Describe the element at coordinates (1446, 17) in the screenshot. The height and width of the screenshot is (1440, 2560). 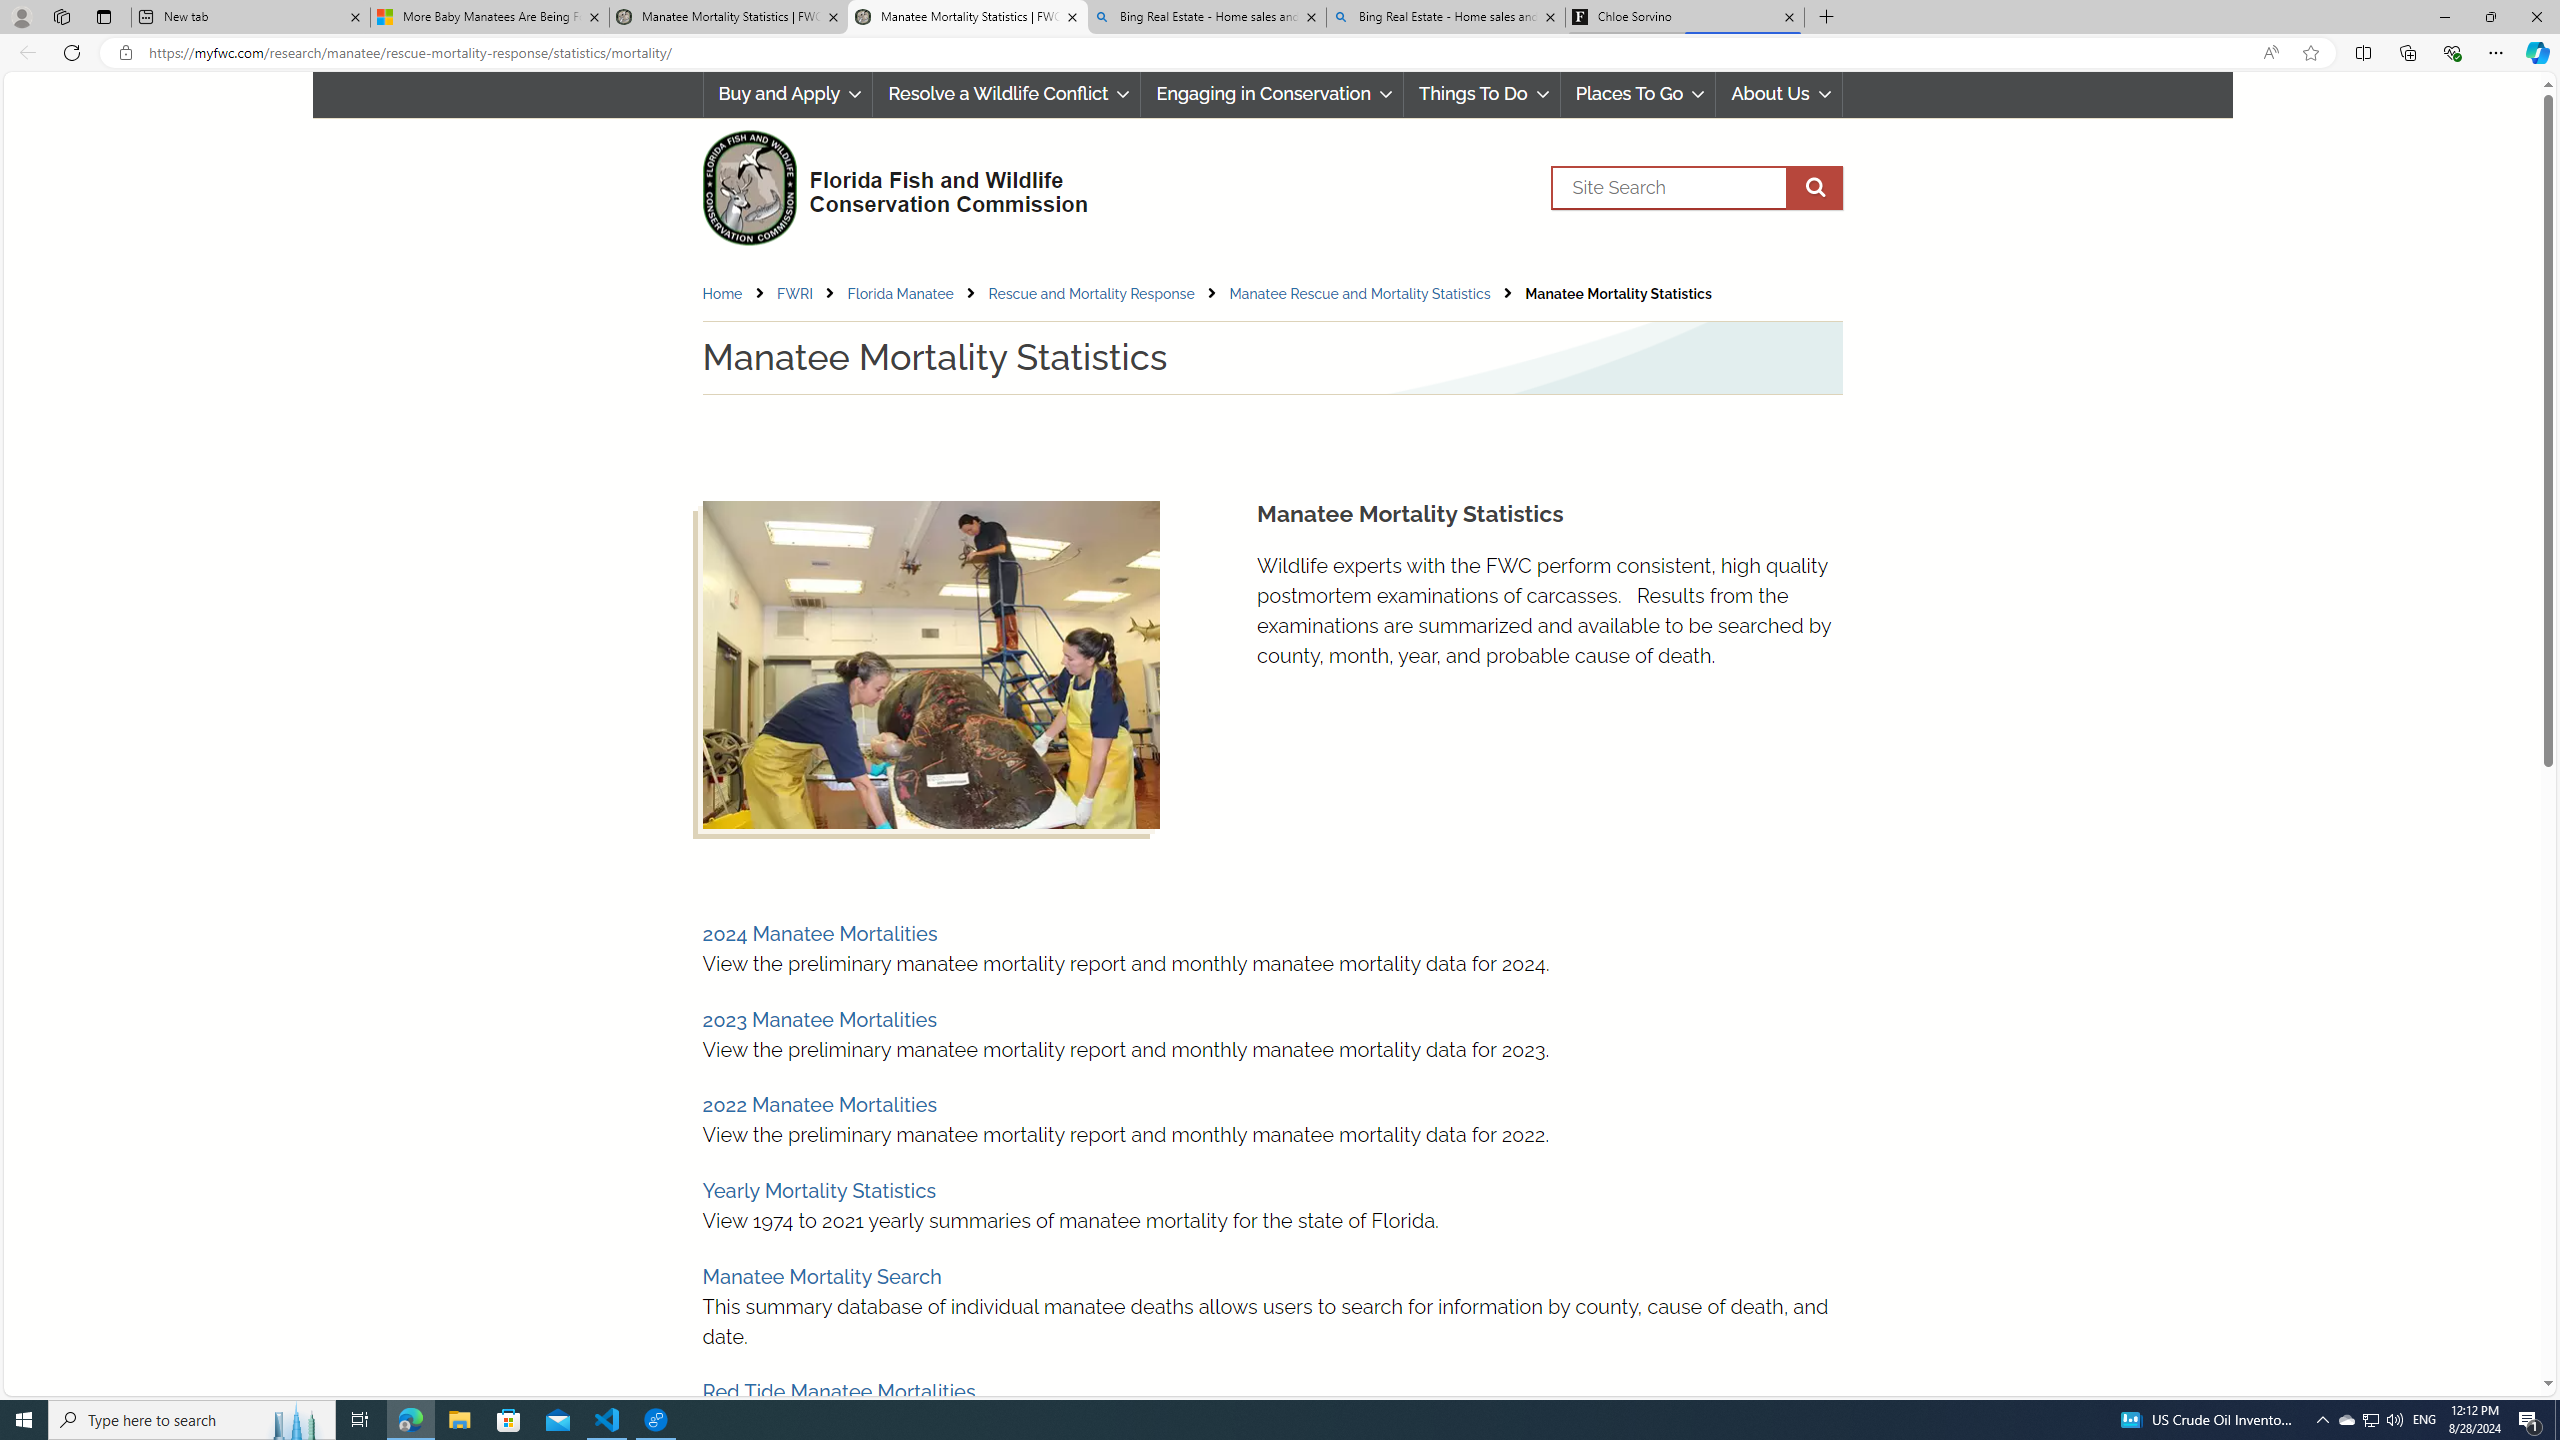
I see `Bing Real Estate - Home sales and rental listings` at that location.